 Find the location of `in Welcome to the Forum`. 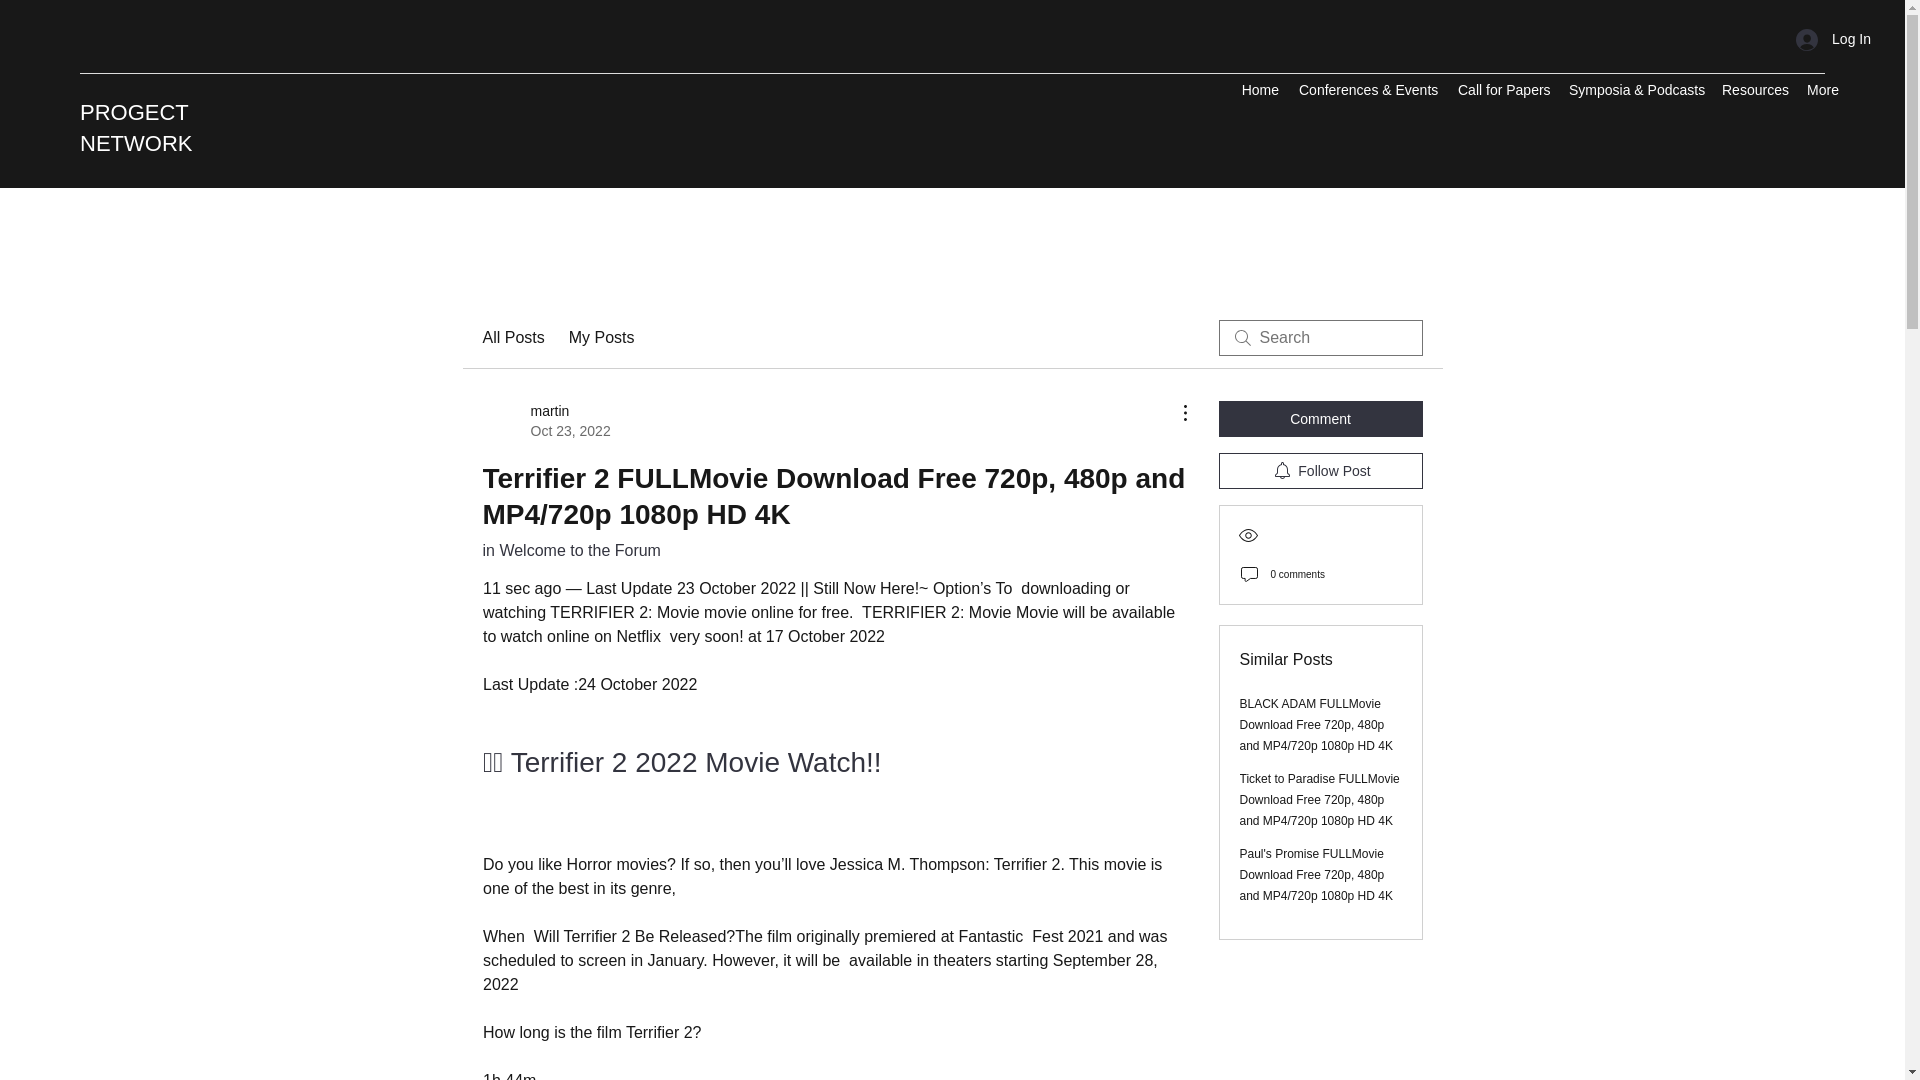

in Welcome to the Forum is located at coordinates (136, 128).